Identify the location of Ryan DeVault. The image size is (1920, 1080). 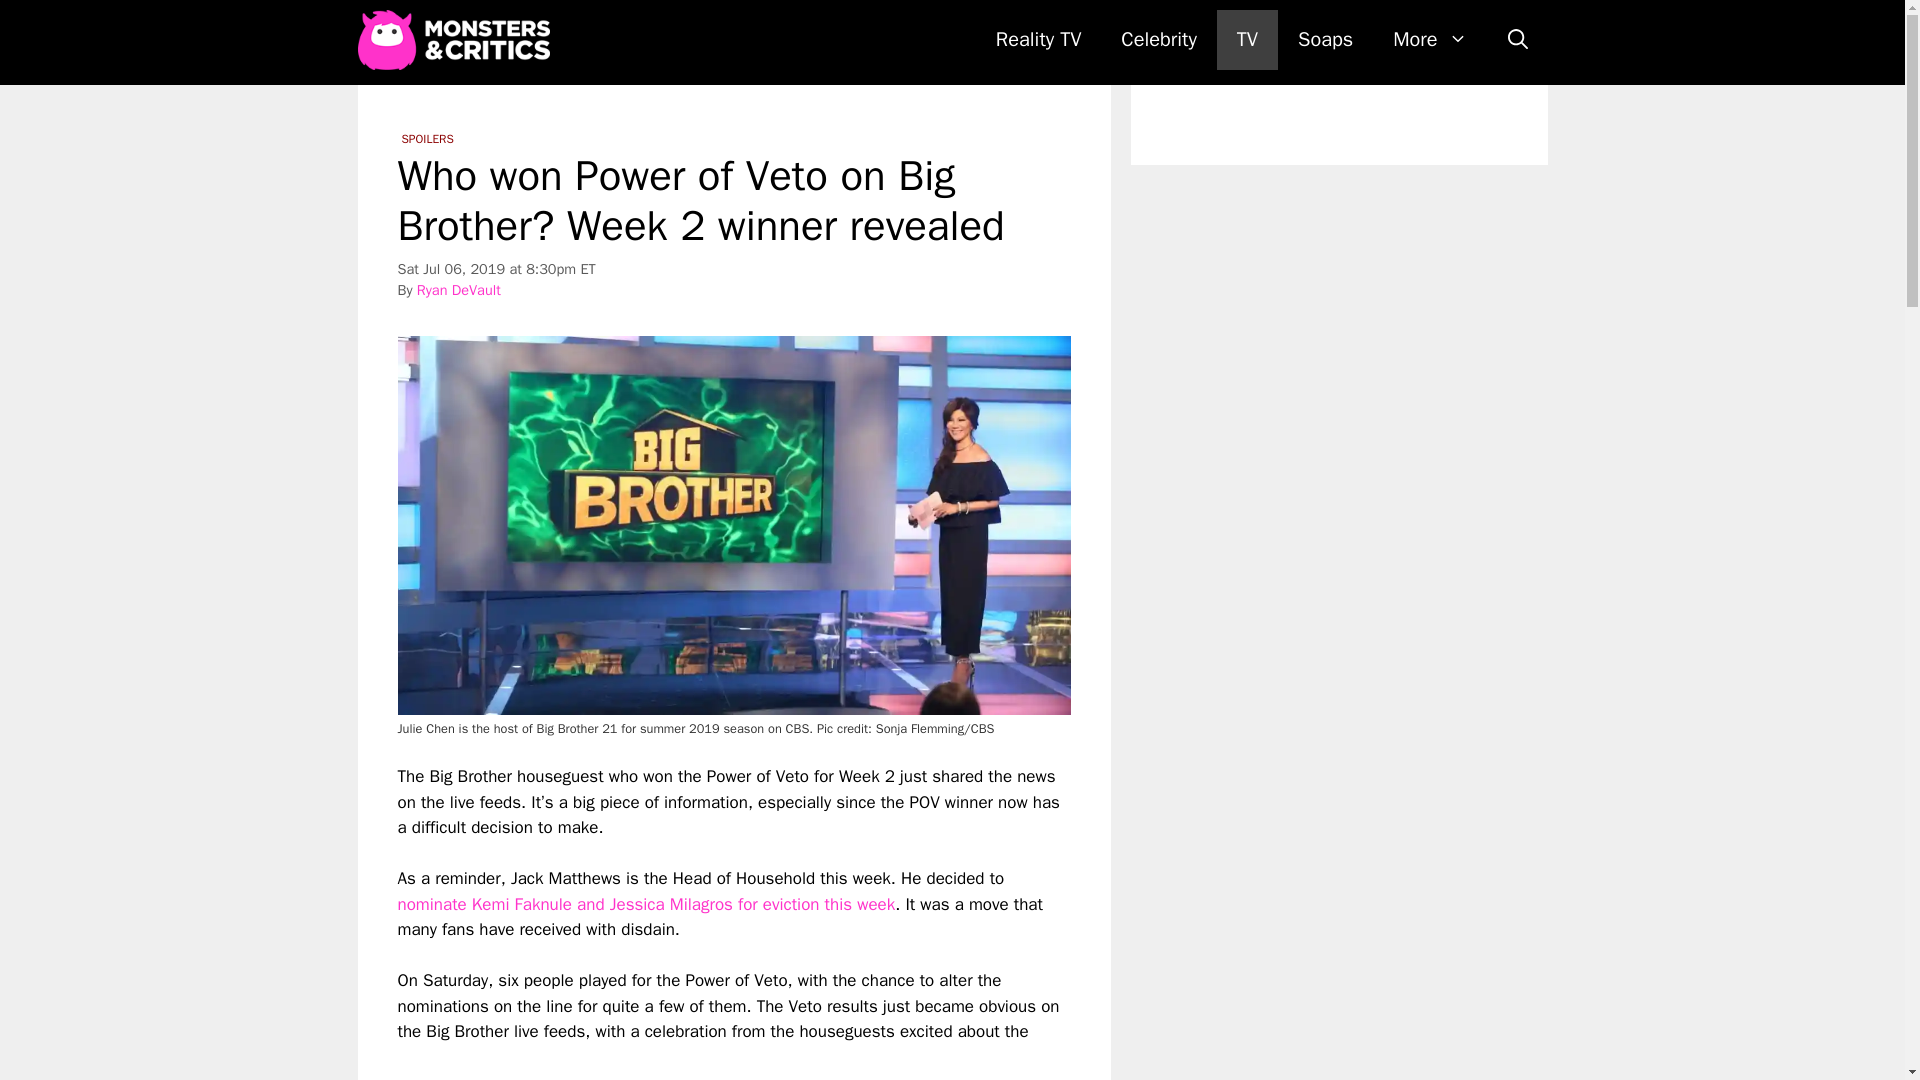
(458, 290).